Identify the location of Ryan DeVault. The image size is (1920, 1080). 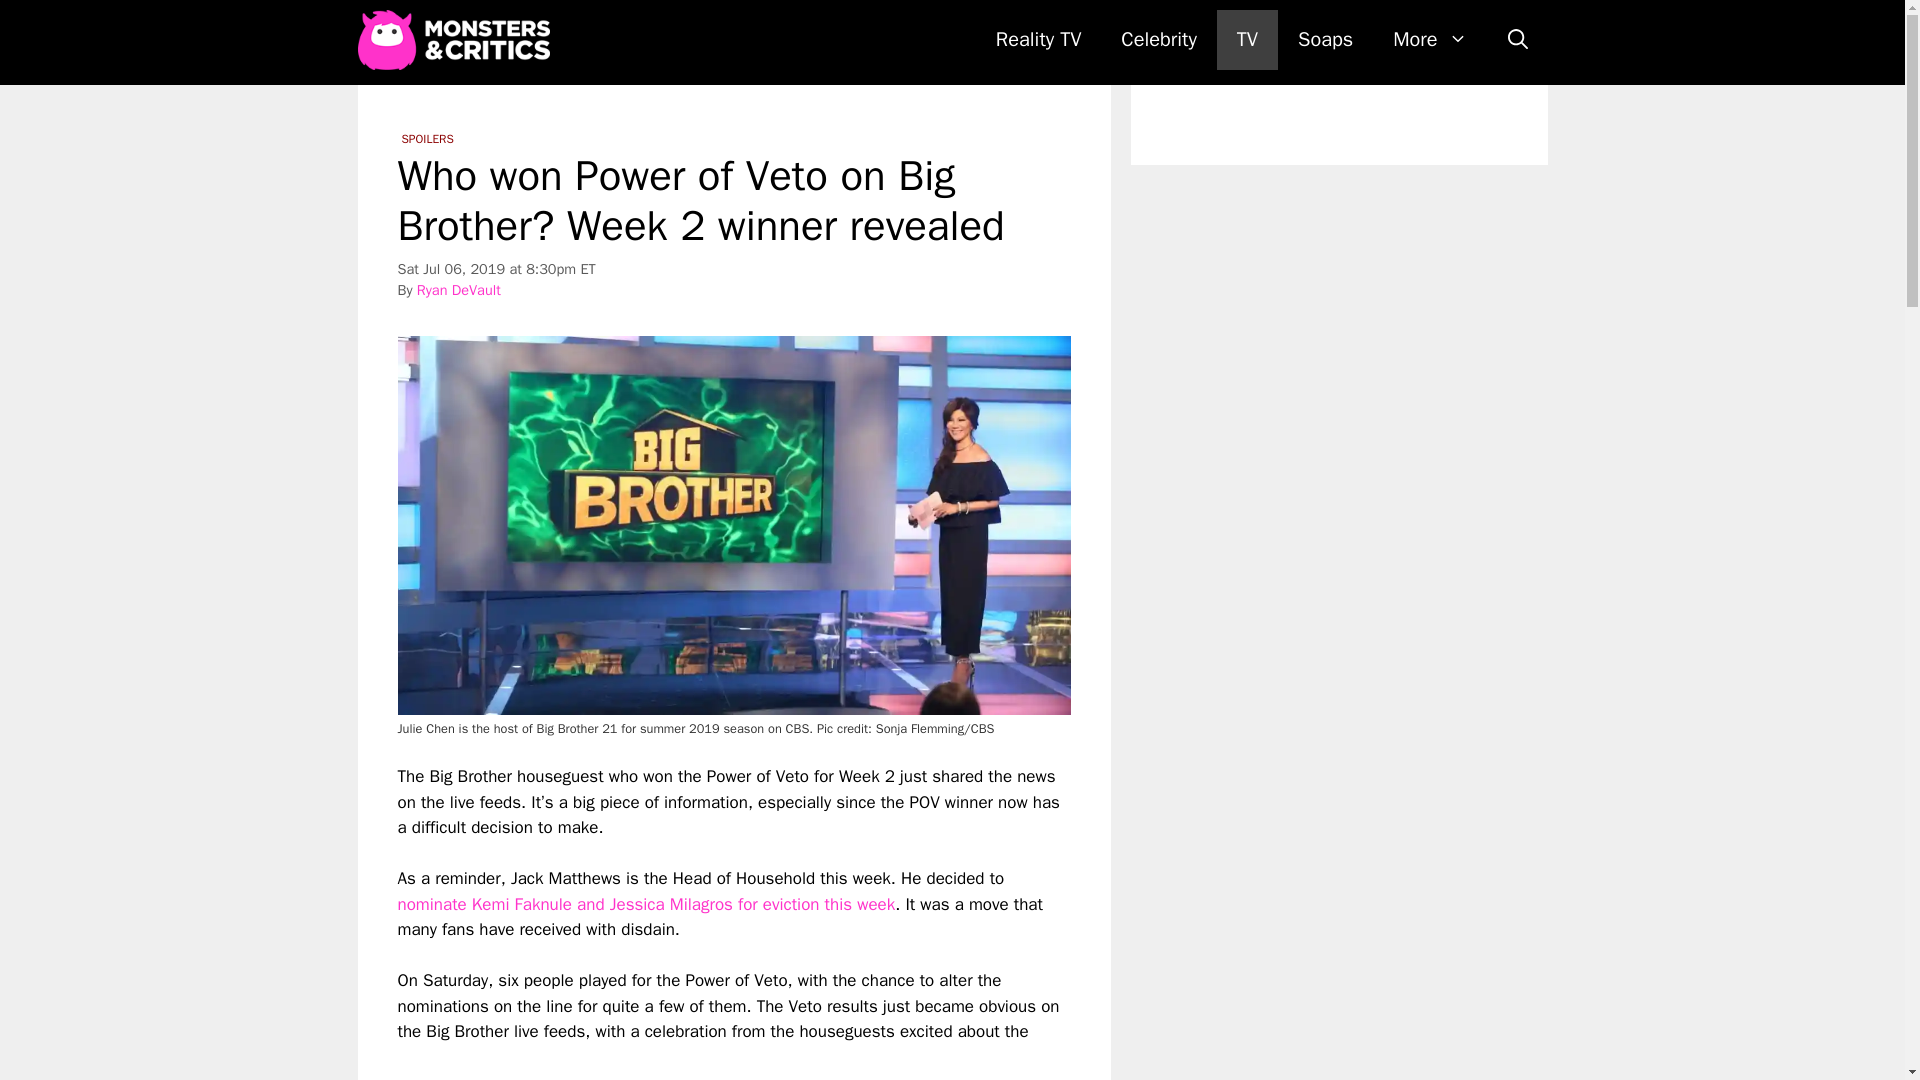
(458, 290).